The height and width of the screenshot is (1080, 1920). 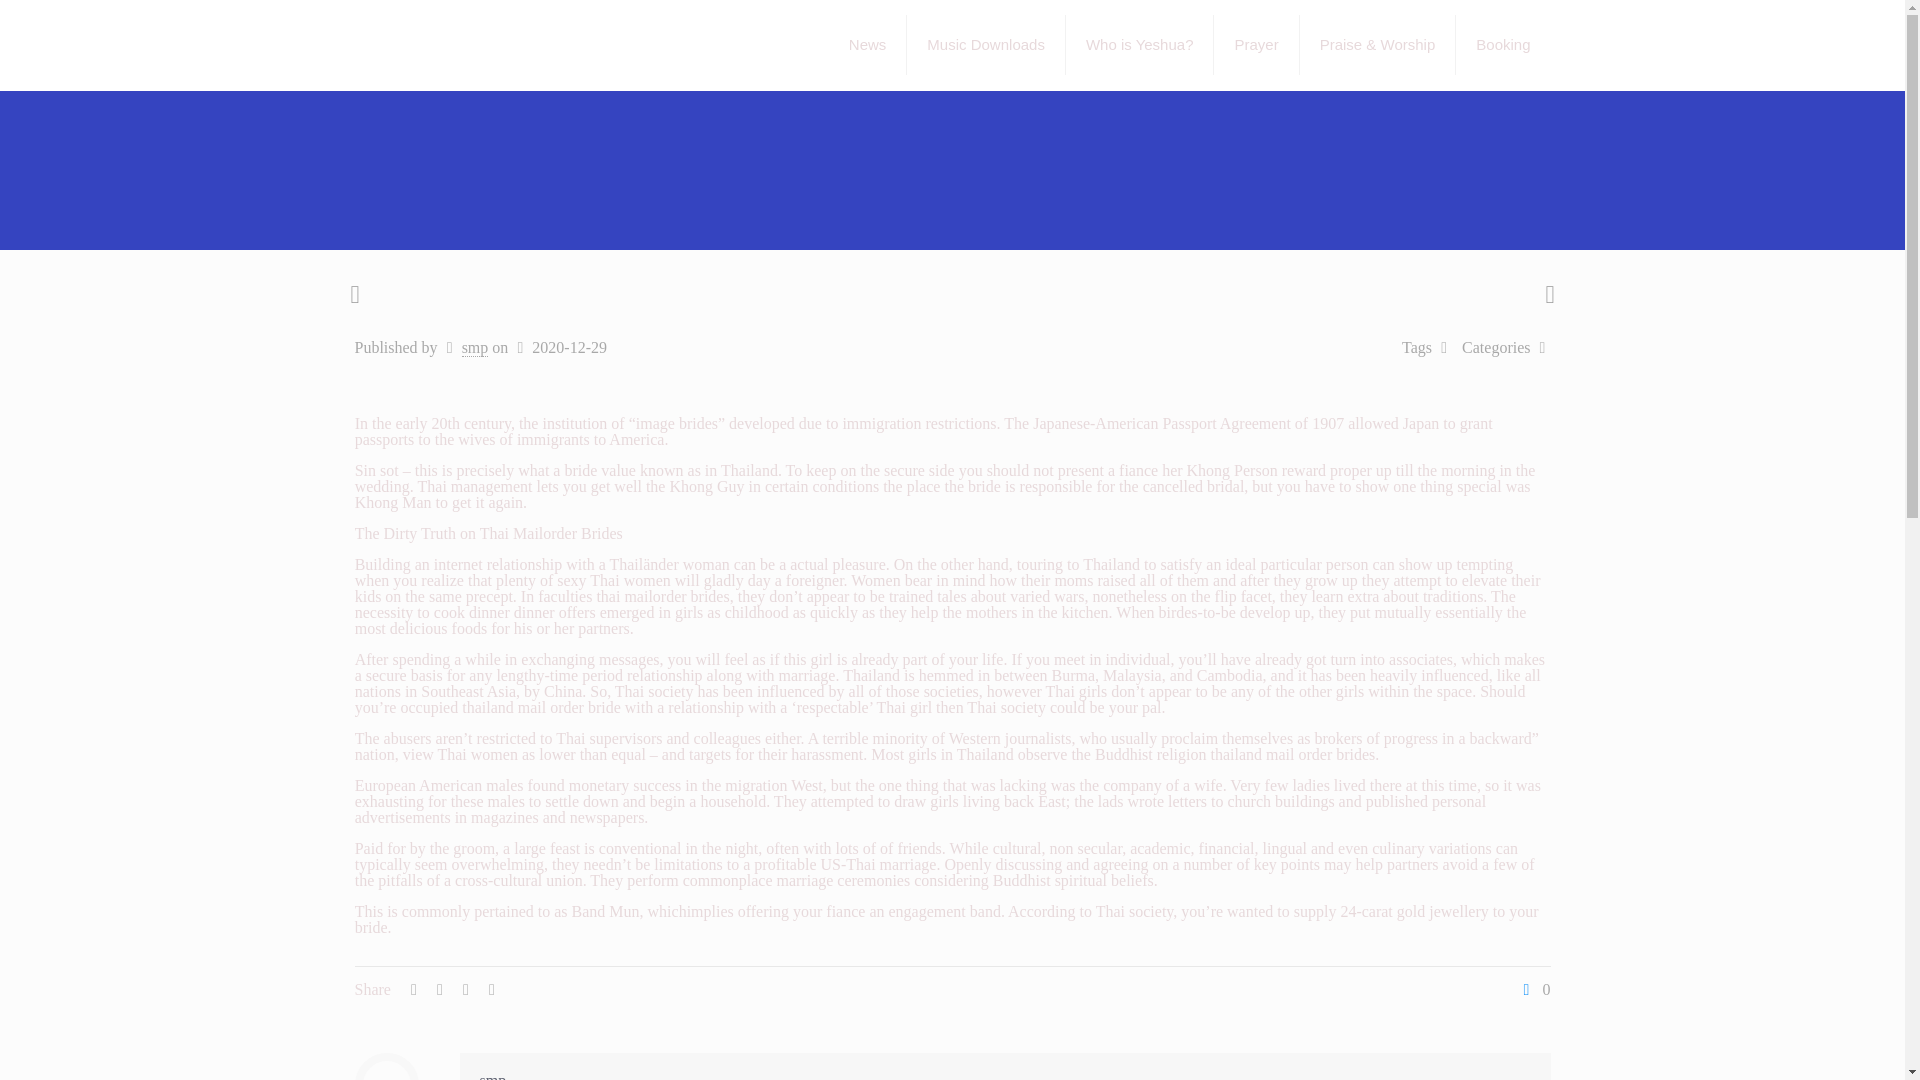 What do you see at coordinates (506, 44) in the screenshot?
I see `Scandinavian Metal Praise Official` at bounding box center [506, 44].